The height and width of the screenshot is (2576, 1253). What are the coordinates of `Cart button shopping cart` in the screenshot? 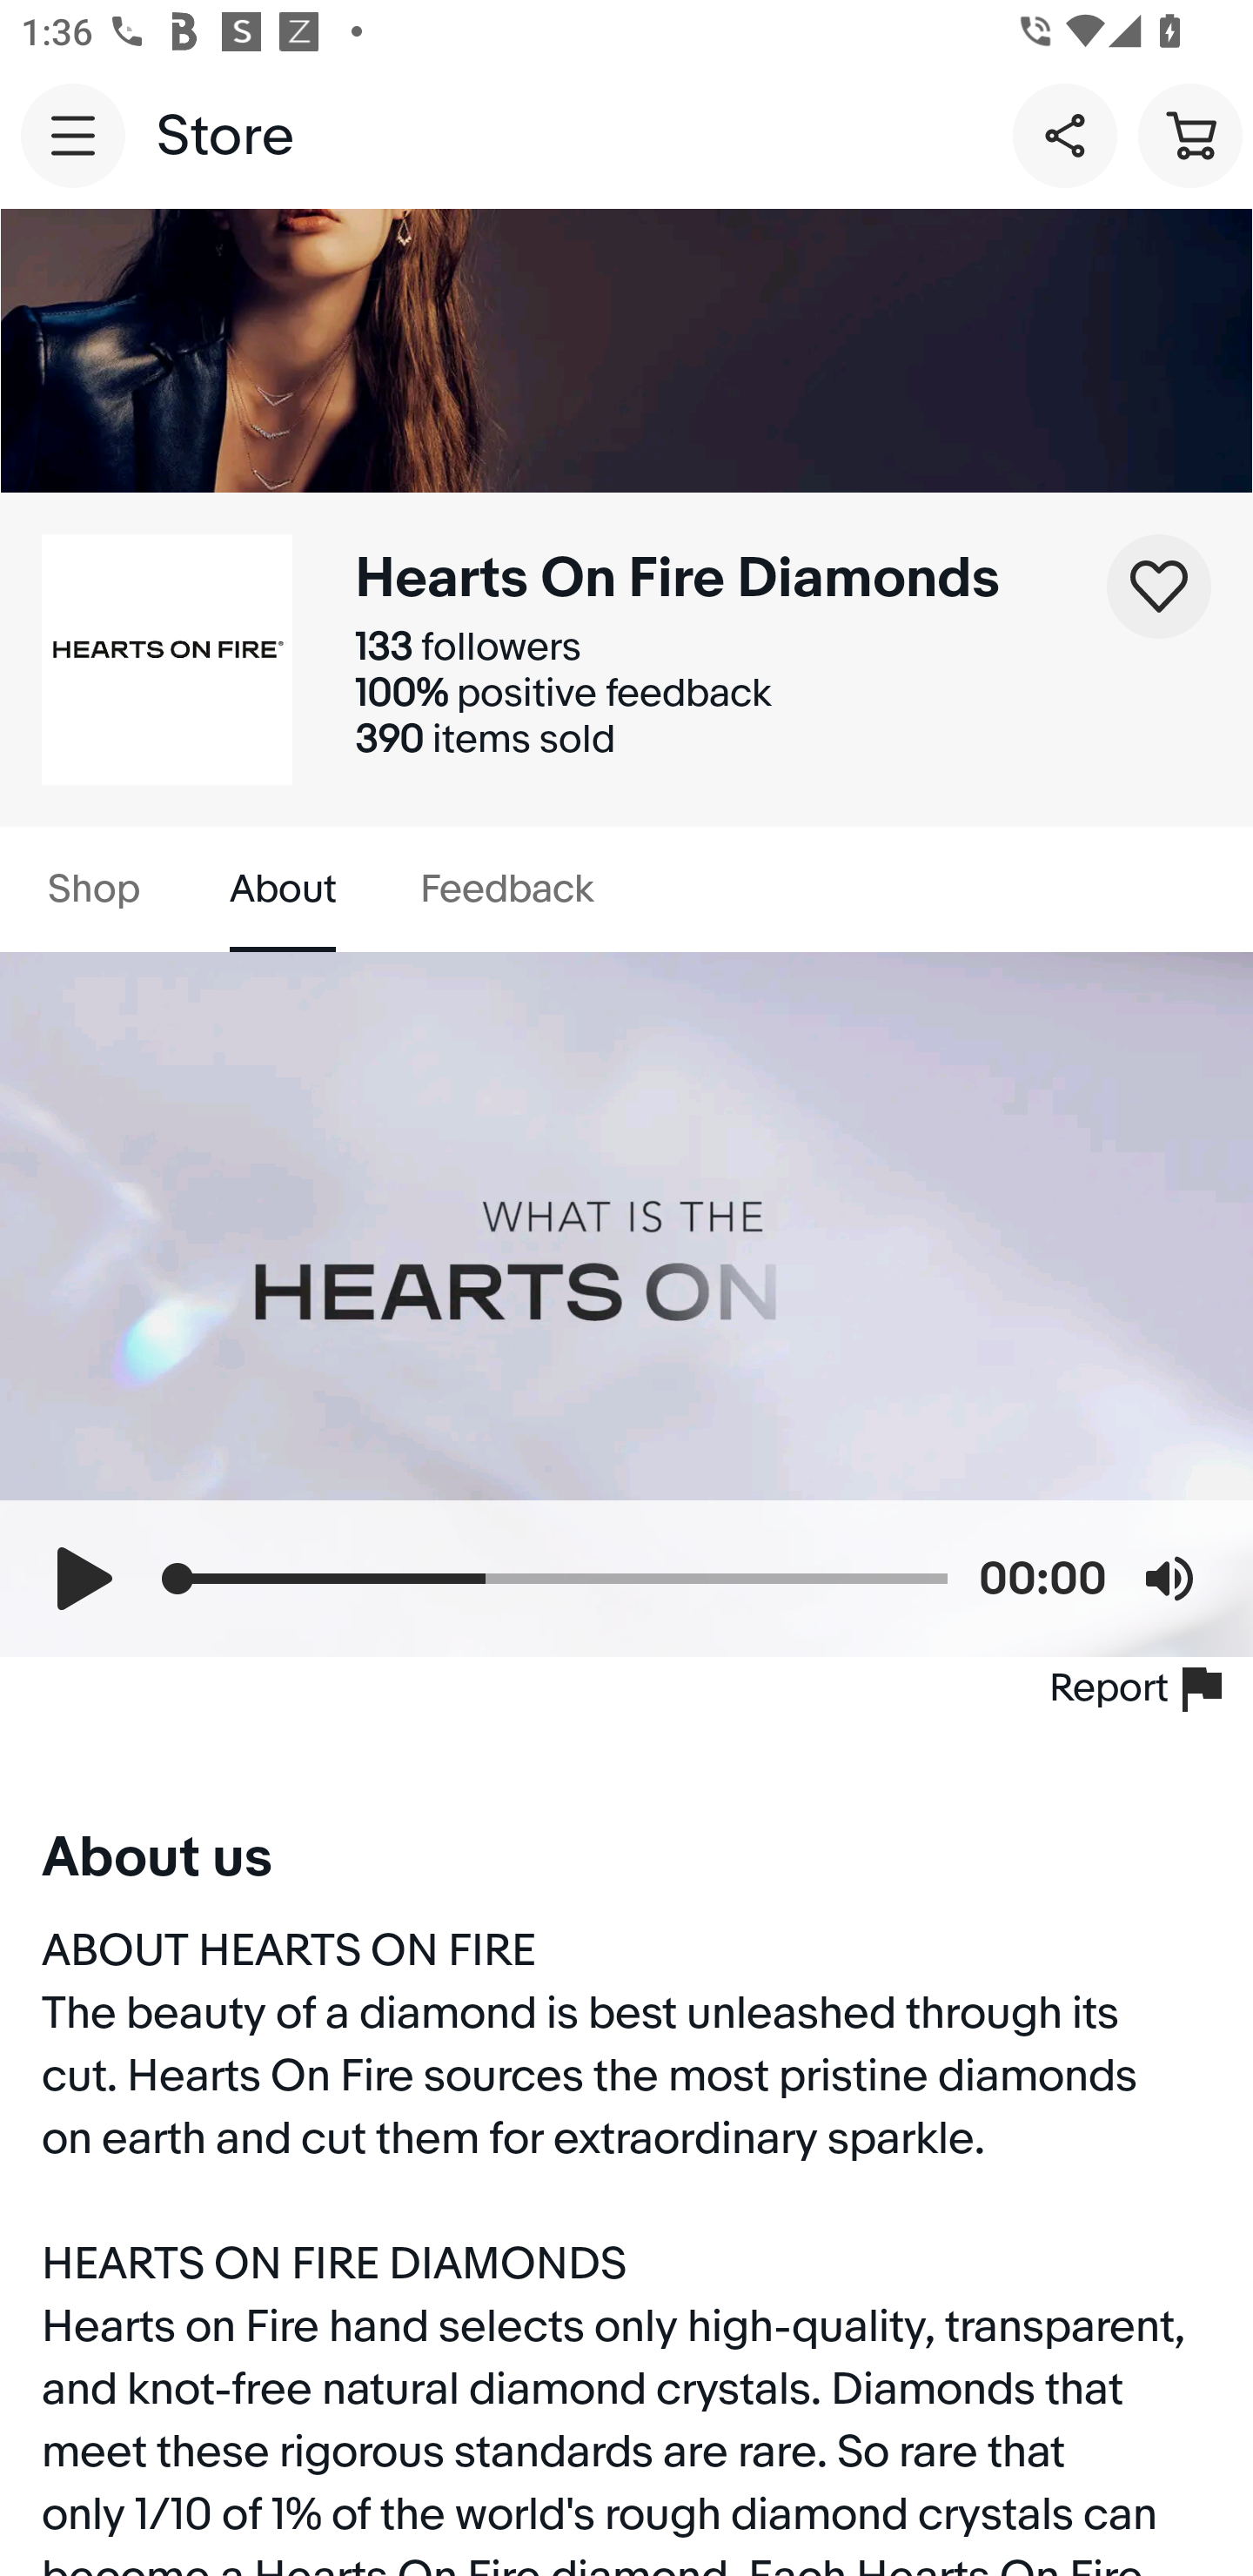 It's located at (1190, 134).